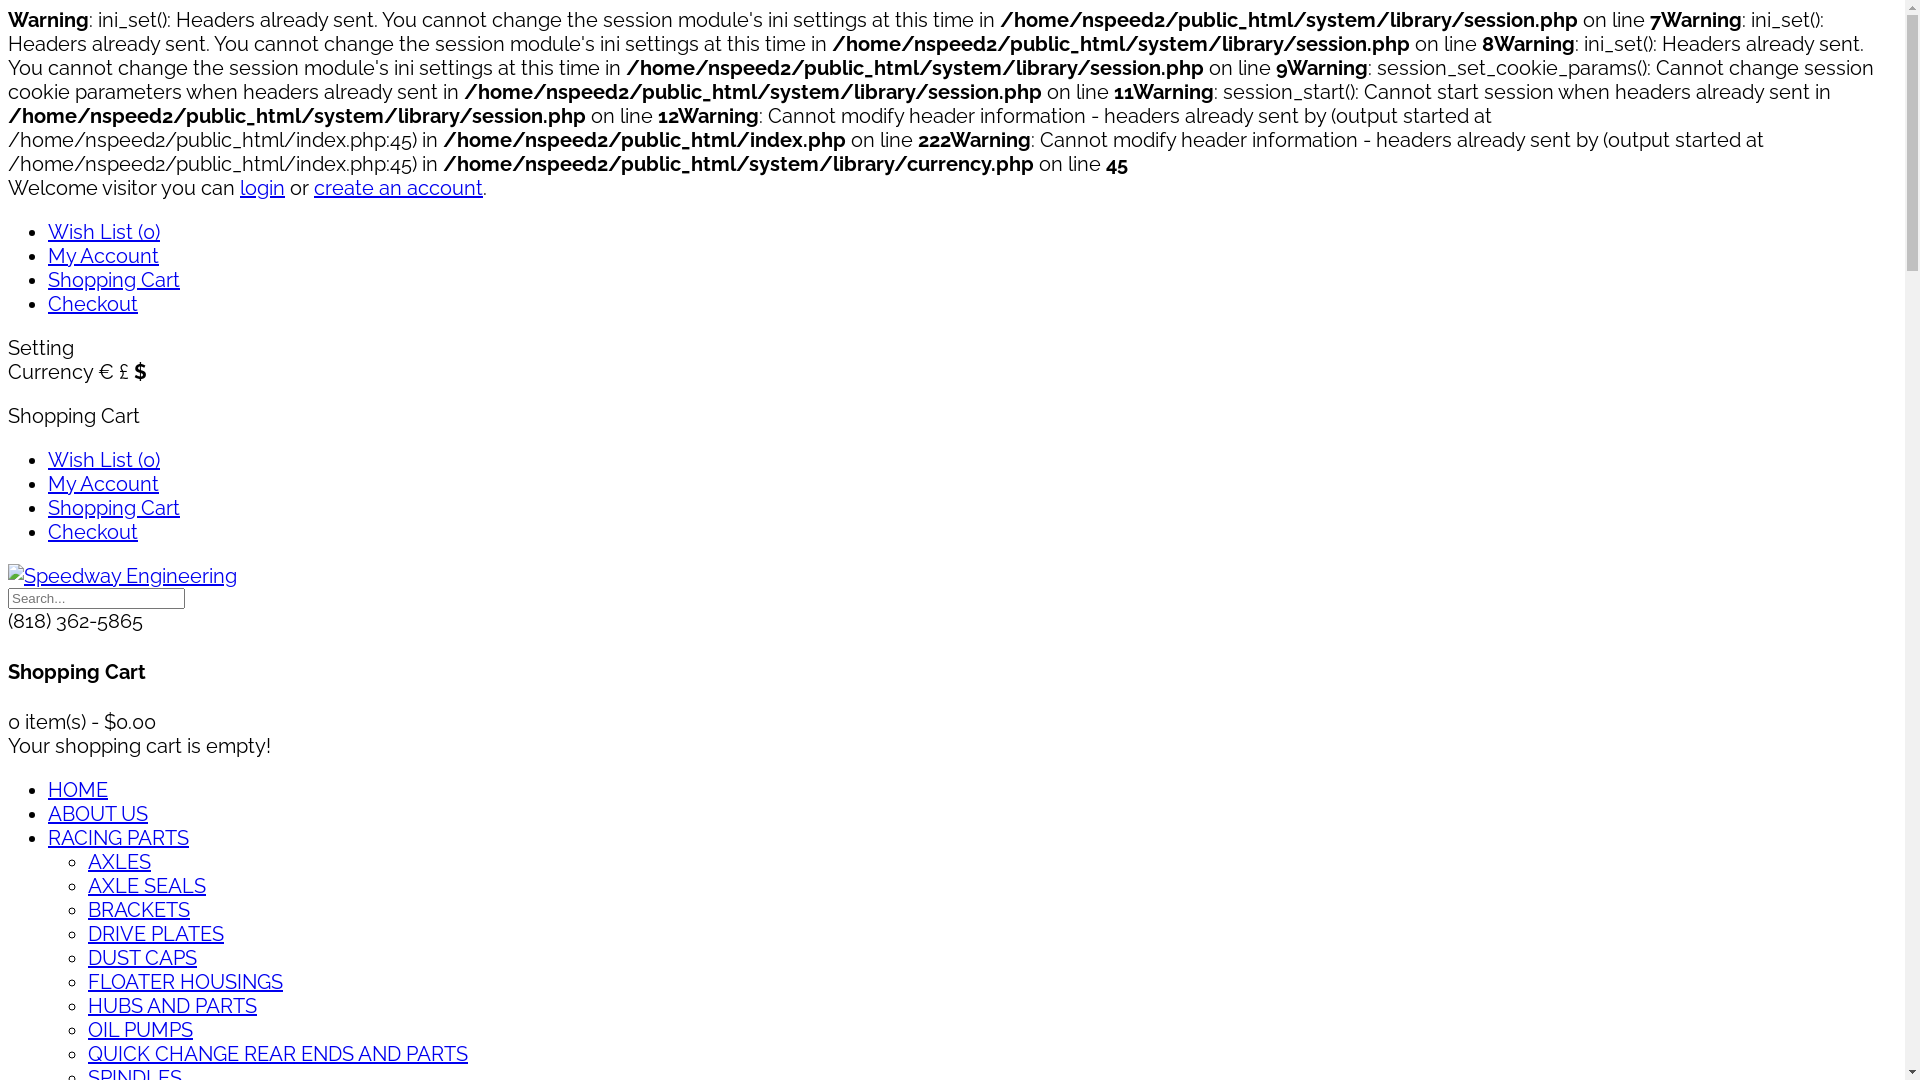  I want to click on Shopping Cart, so click(114, 280).